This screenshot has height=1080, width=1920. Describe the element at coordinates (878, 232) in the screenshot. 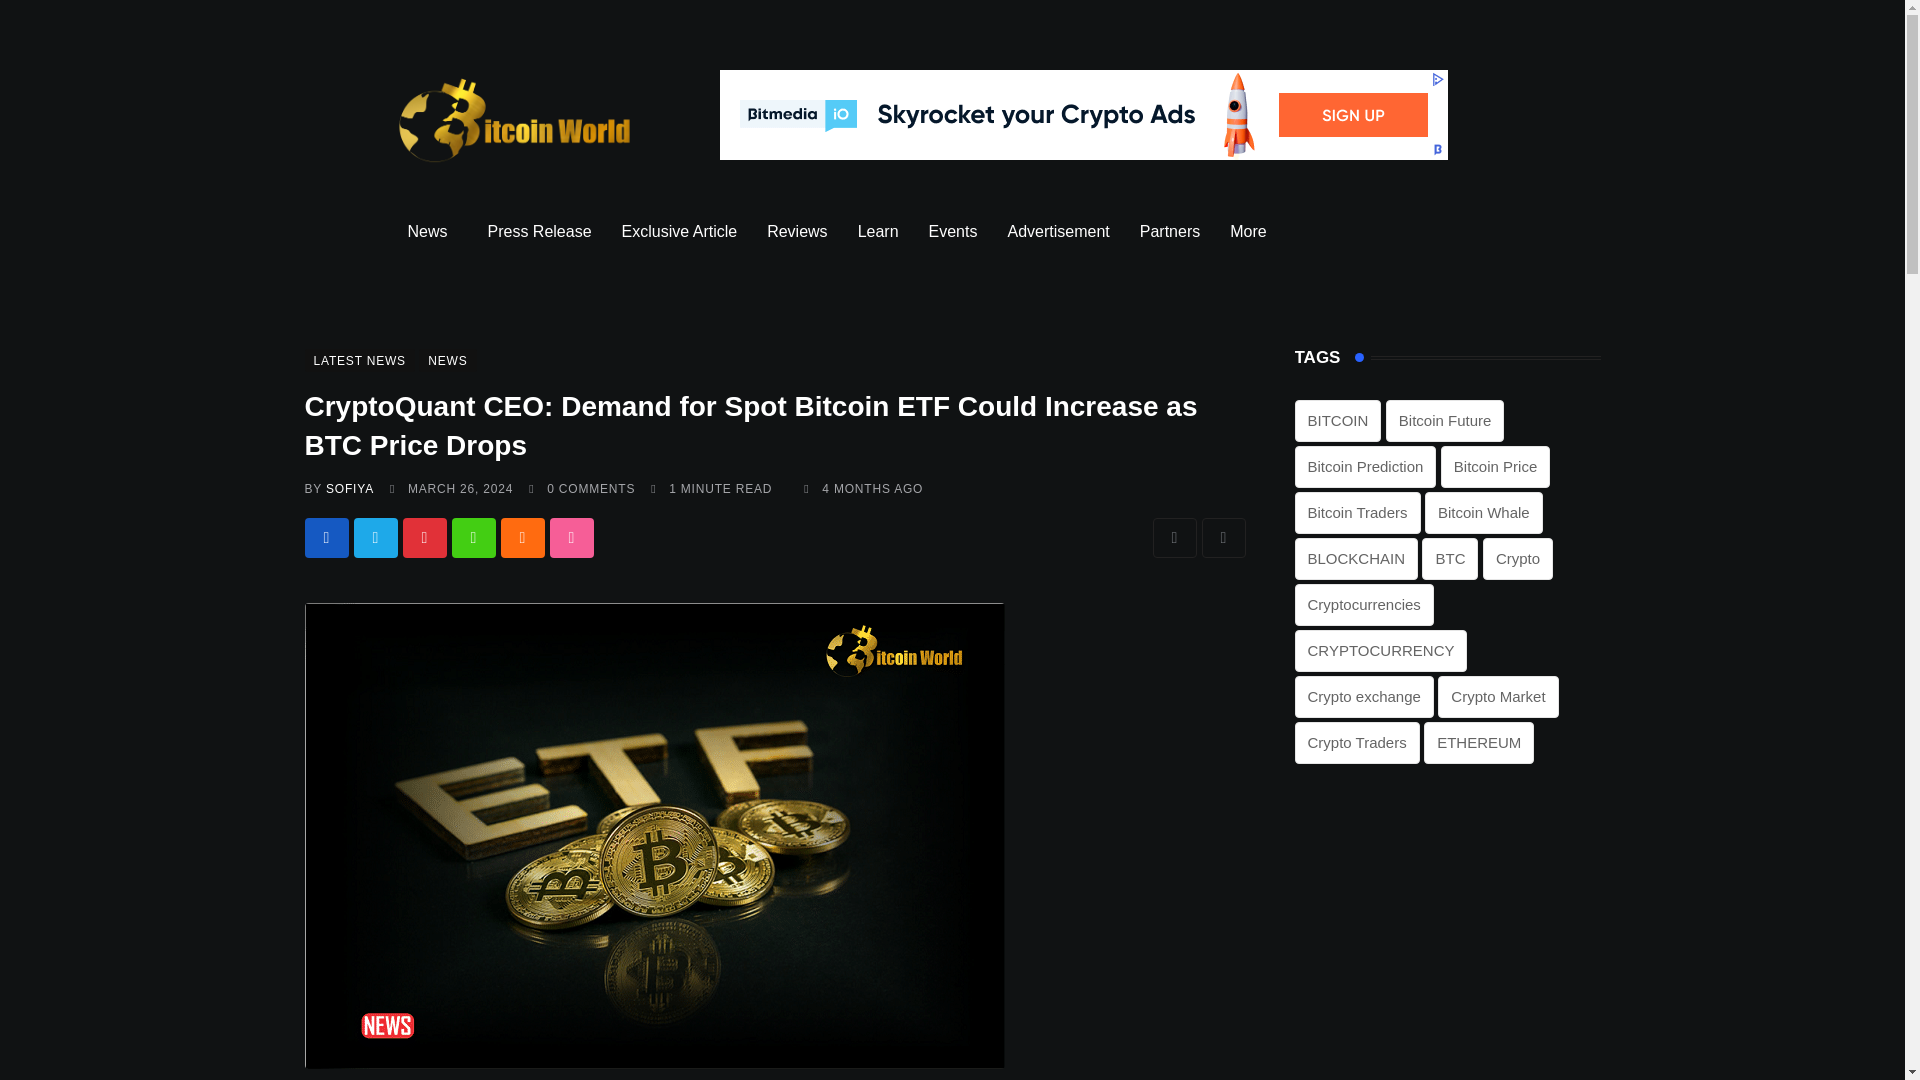

I see `Learn` at that location.